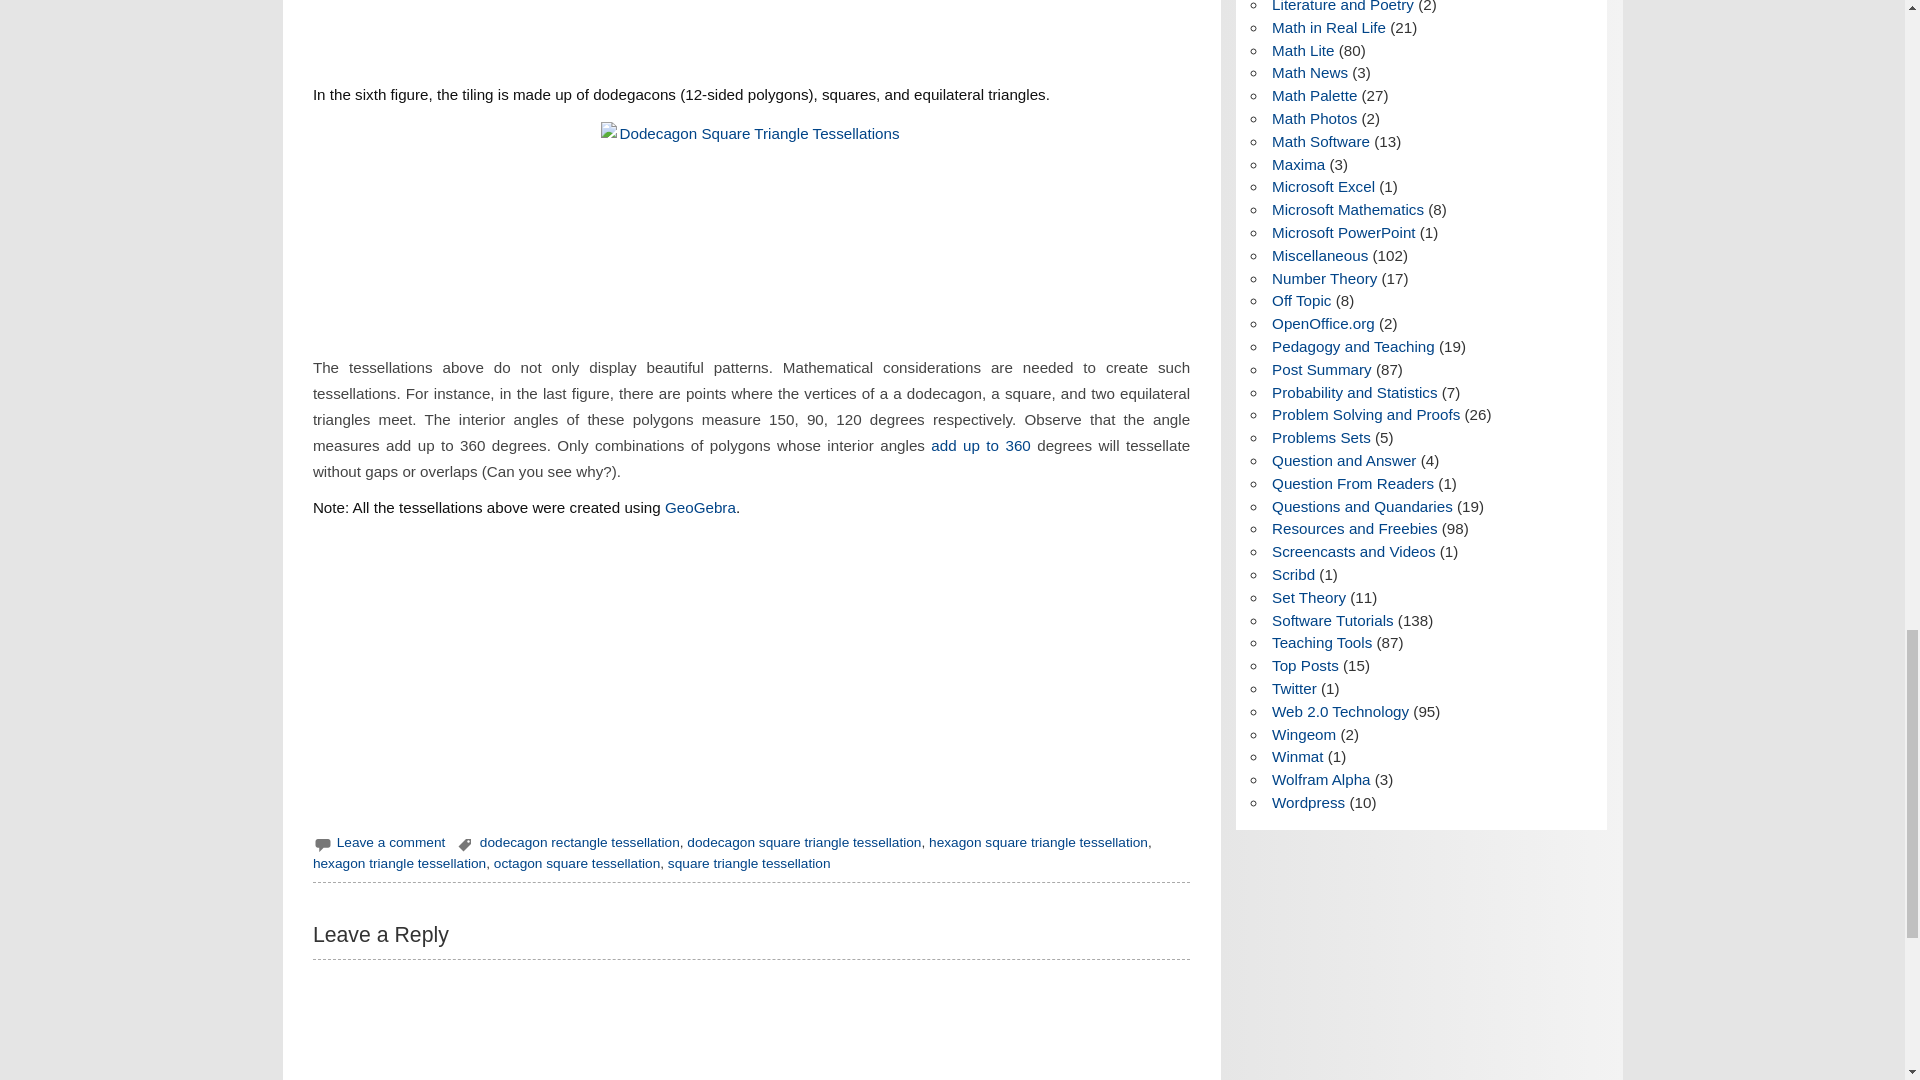  Describe the element at coordinates (750, 33) in the screenshot. I see `Hexagon Triangle Tessellation` at that location.